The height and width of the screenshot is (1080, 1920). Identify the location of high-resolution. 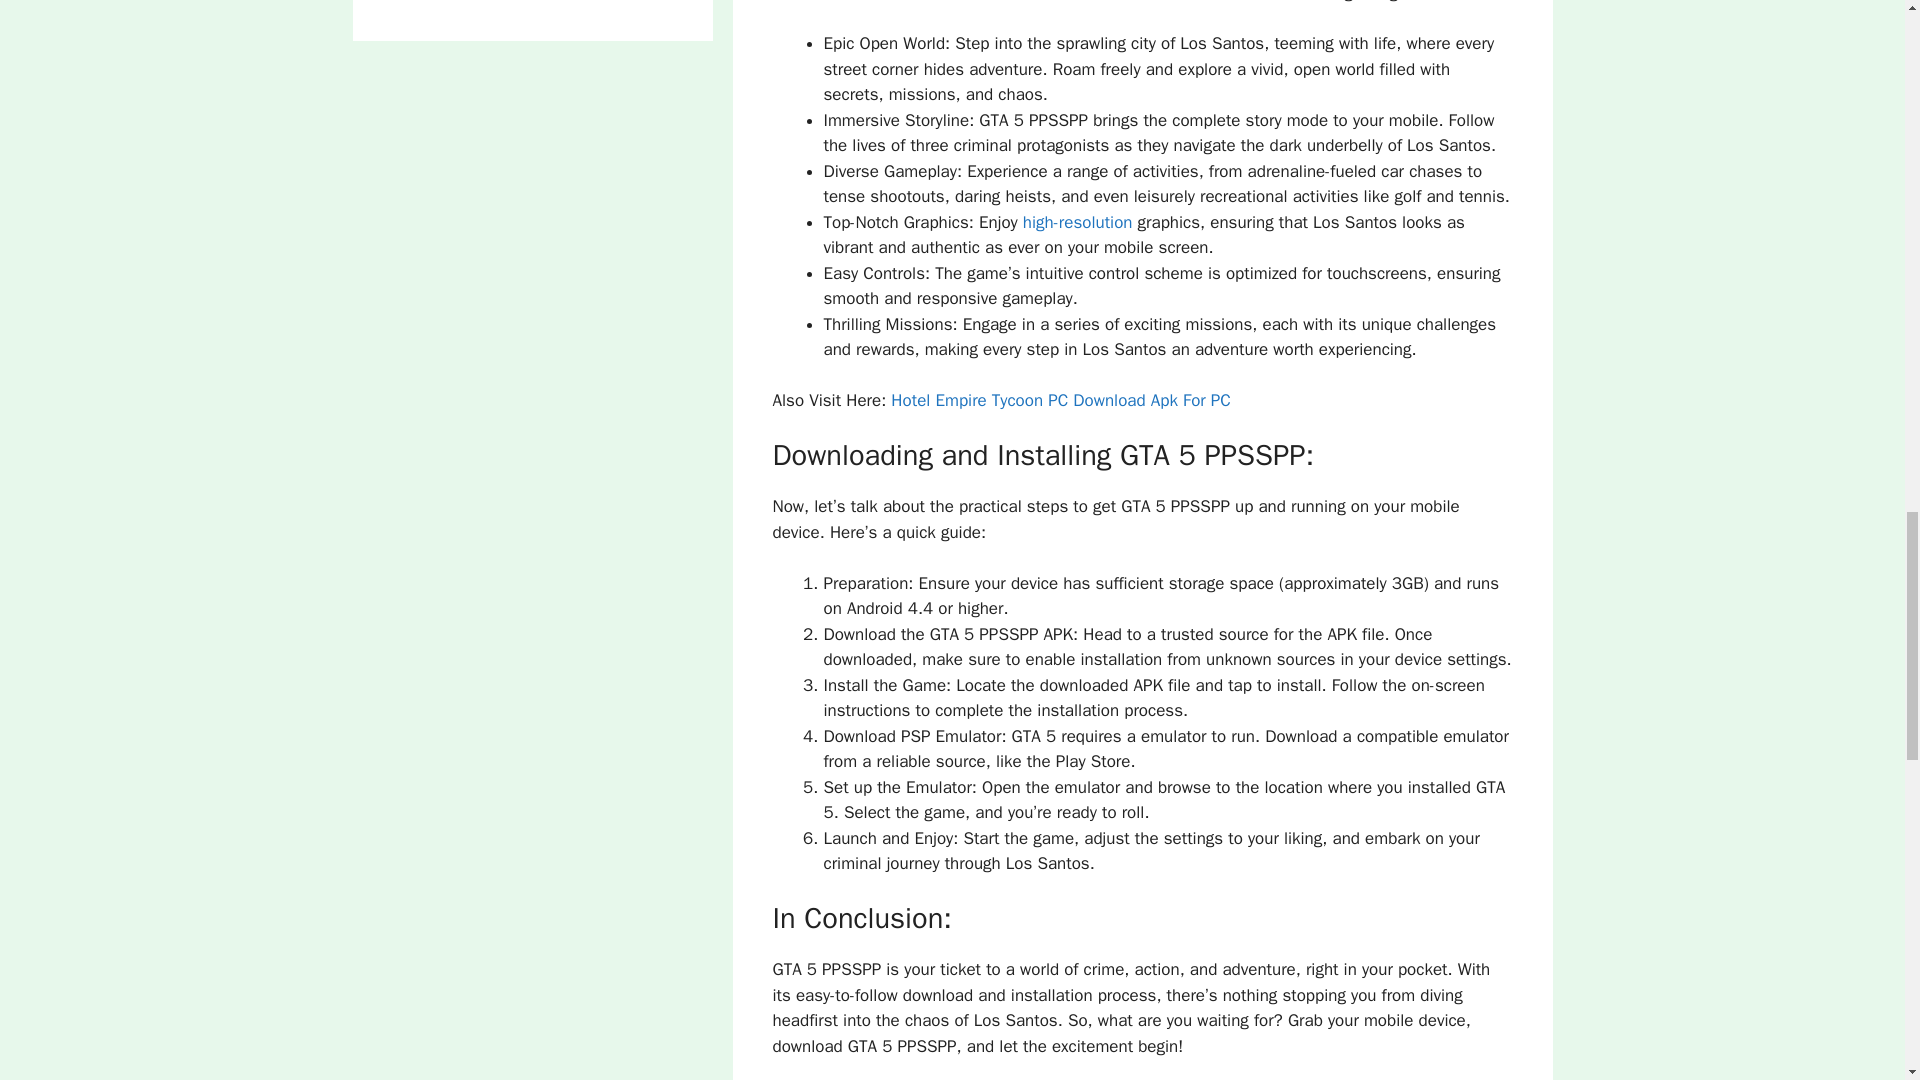
(1078, 222).